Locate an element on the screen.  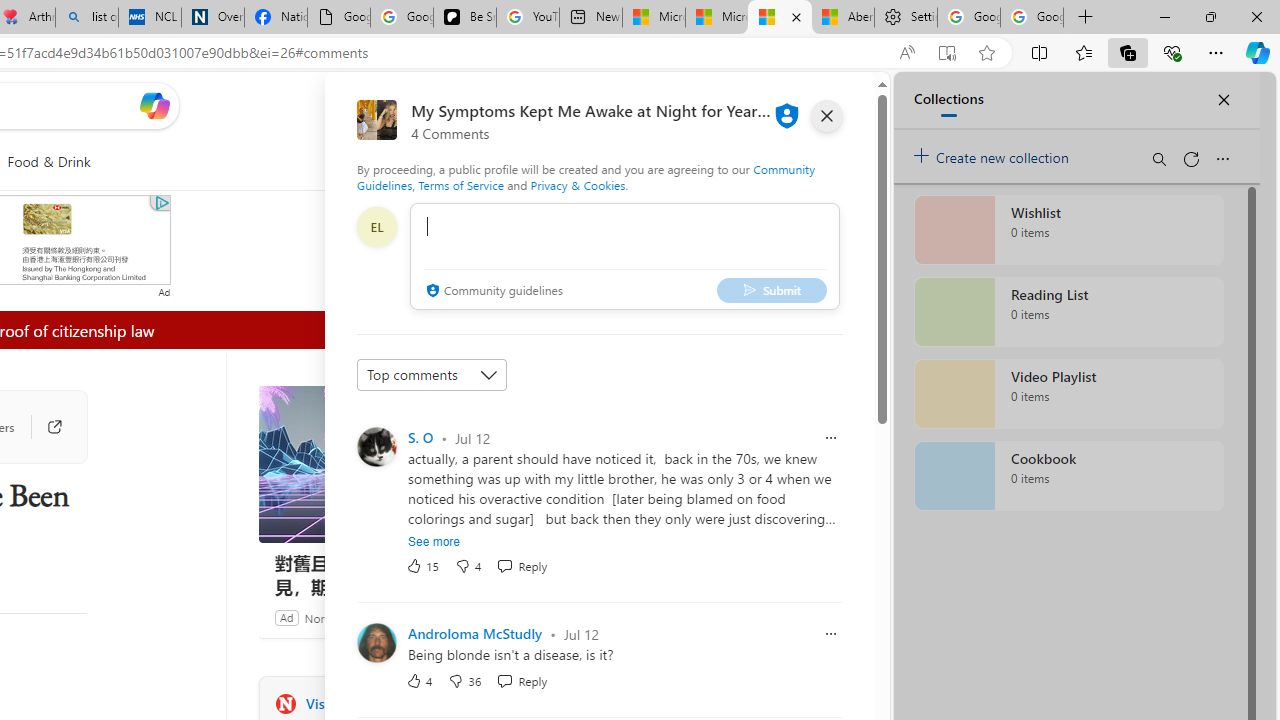
Profile Picture is located at coordinates (376, 642).